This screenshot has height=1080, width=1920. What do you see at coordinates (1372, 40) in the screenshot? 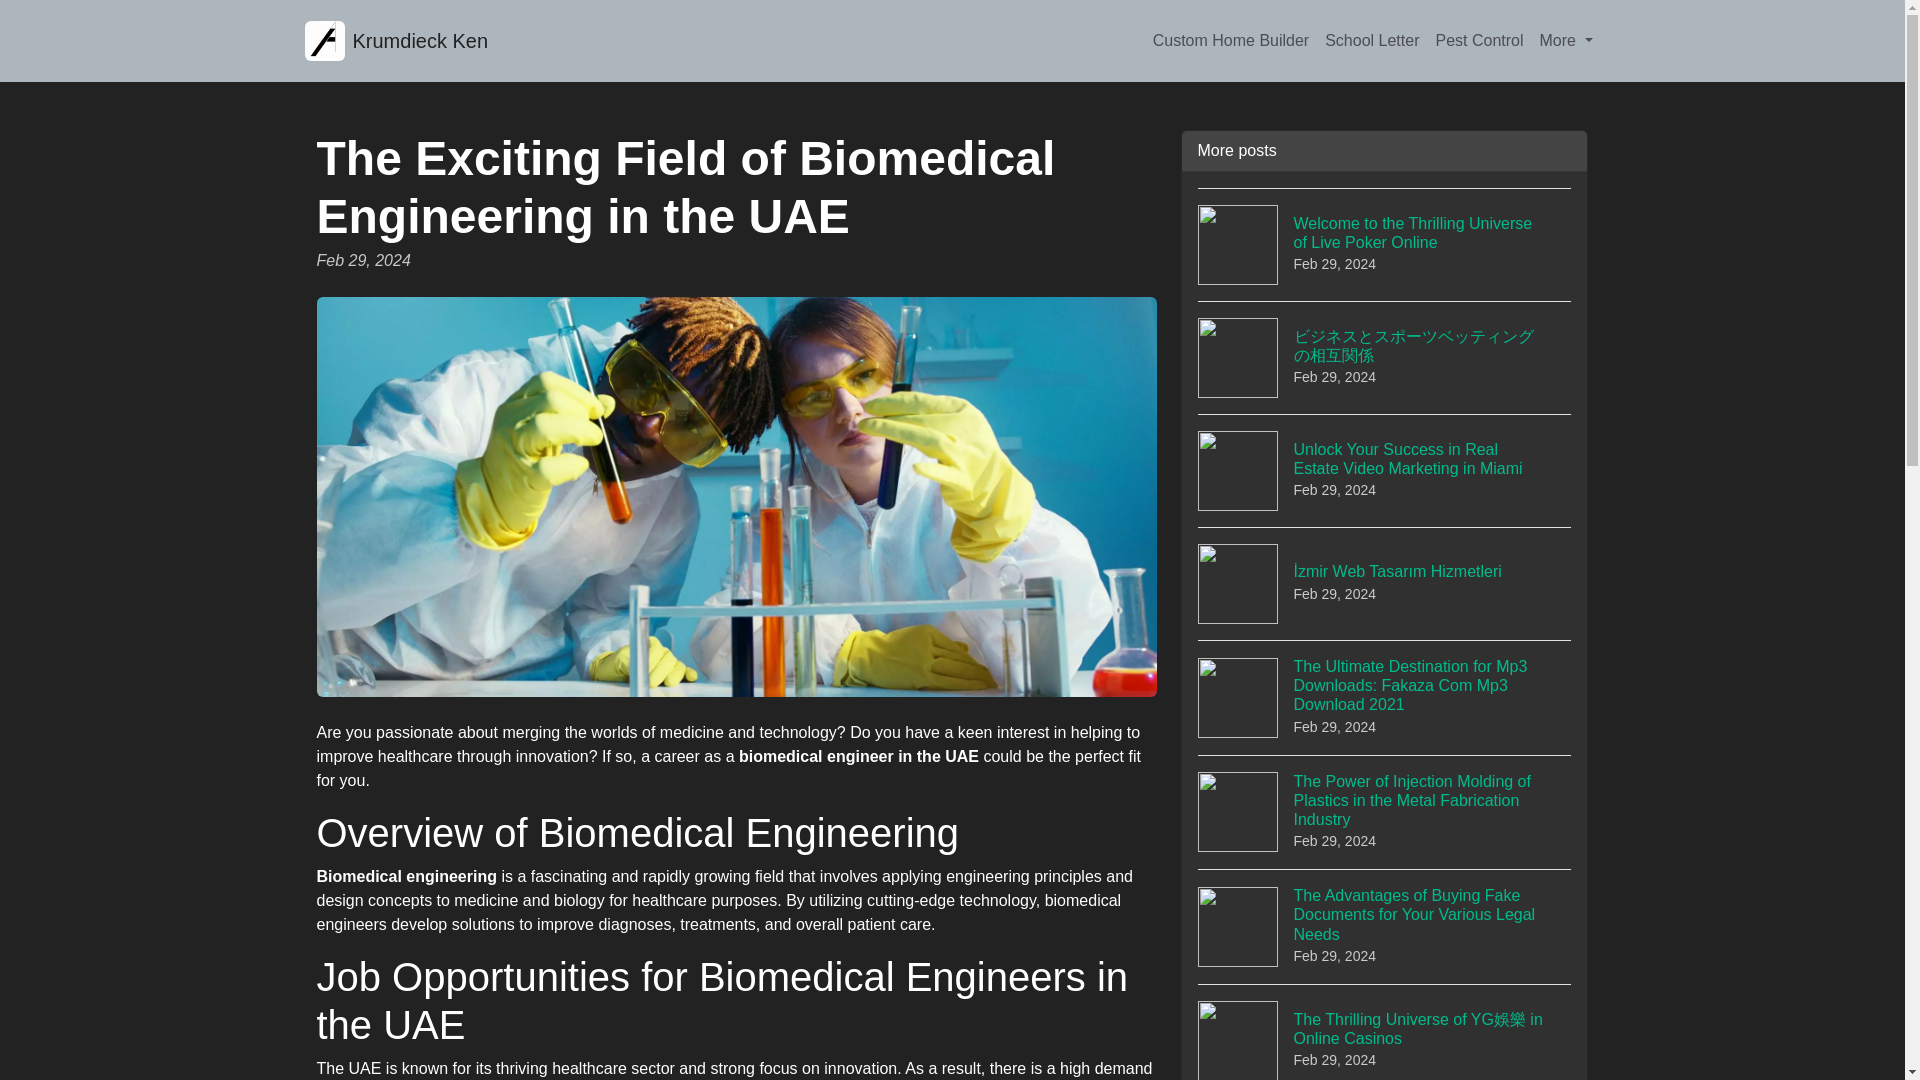
I see `School Letter` at bounding box center [1372, 40].